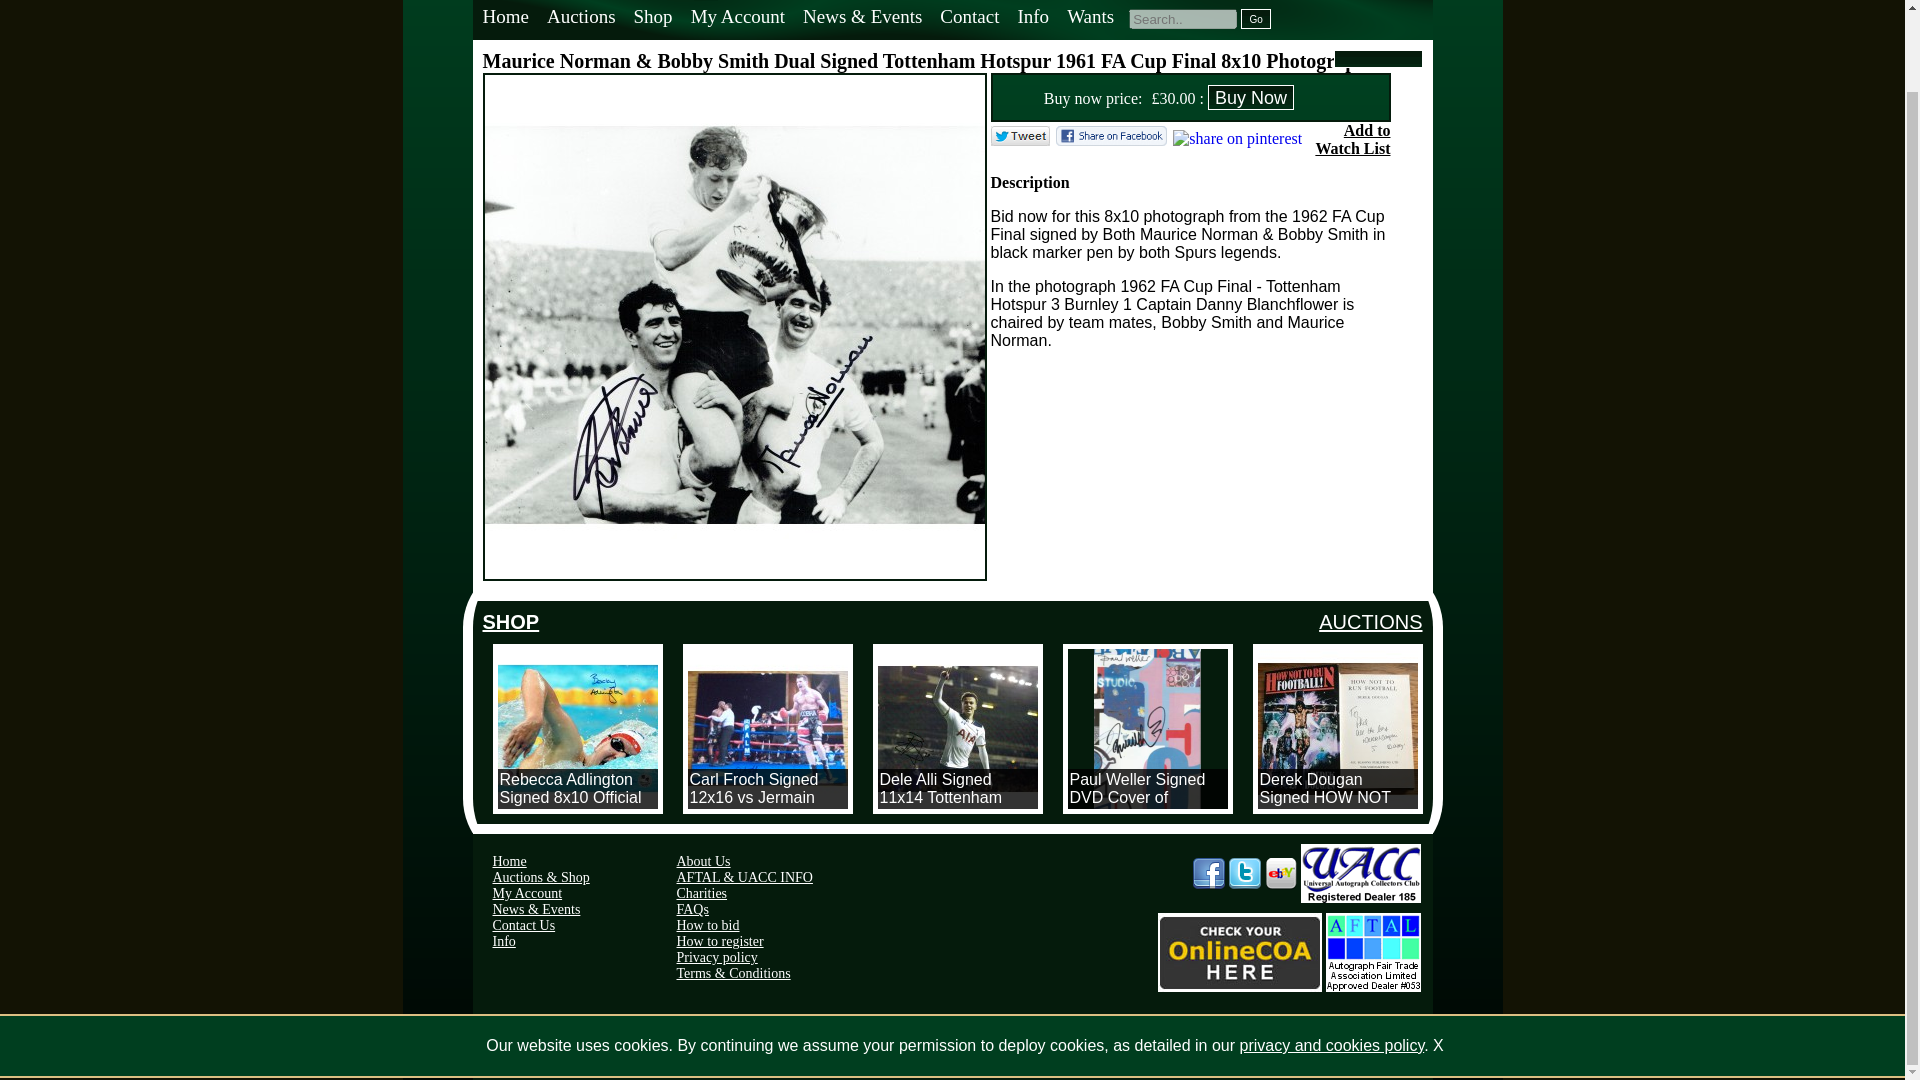  Describe the element at coordinates (652, 18) in the screenshot. I see `Shop` at that location.